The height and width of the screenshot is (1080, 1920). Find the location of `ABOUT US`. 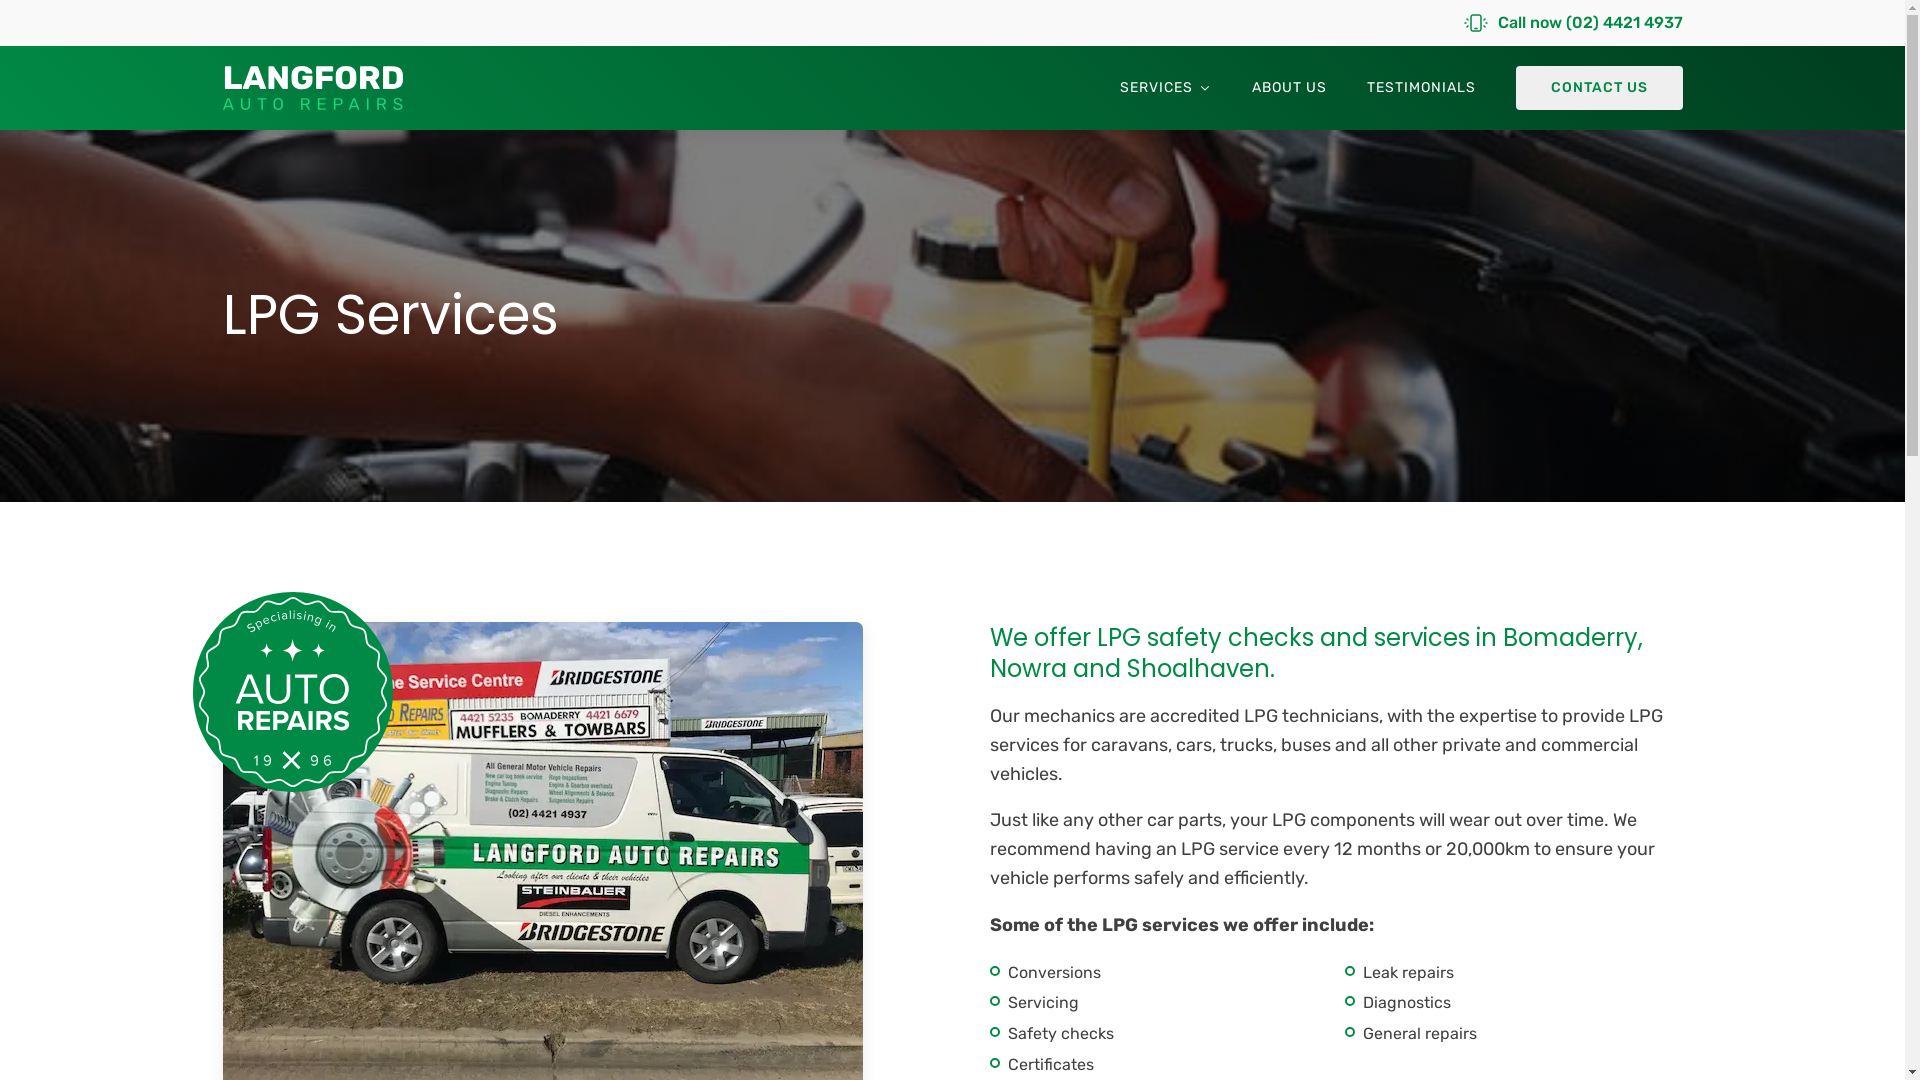

ABOUT US is located at coordinates (1290, 88).